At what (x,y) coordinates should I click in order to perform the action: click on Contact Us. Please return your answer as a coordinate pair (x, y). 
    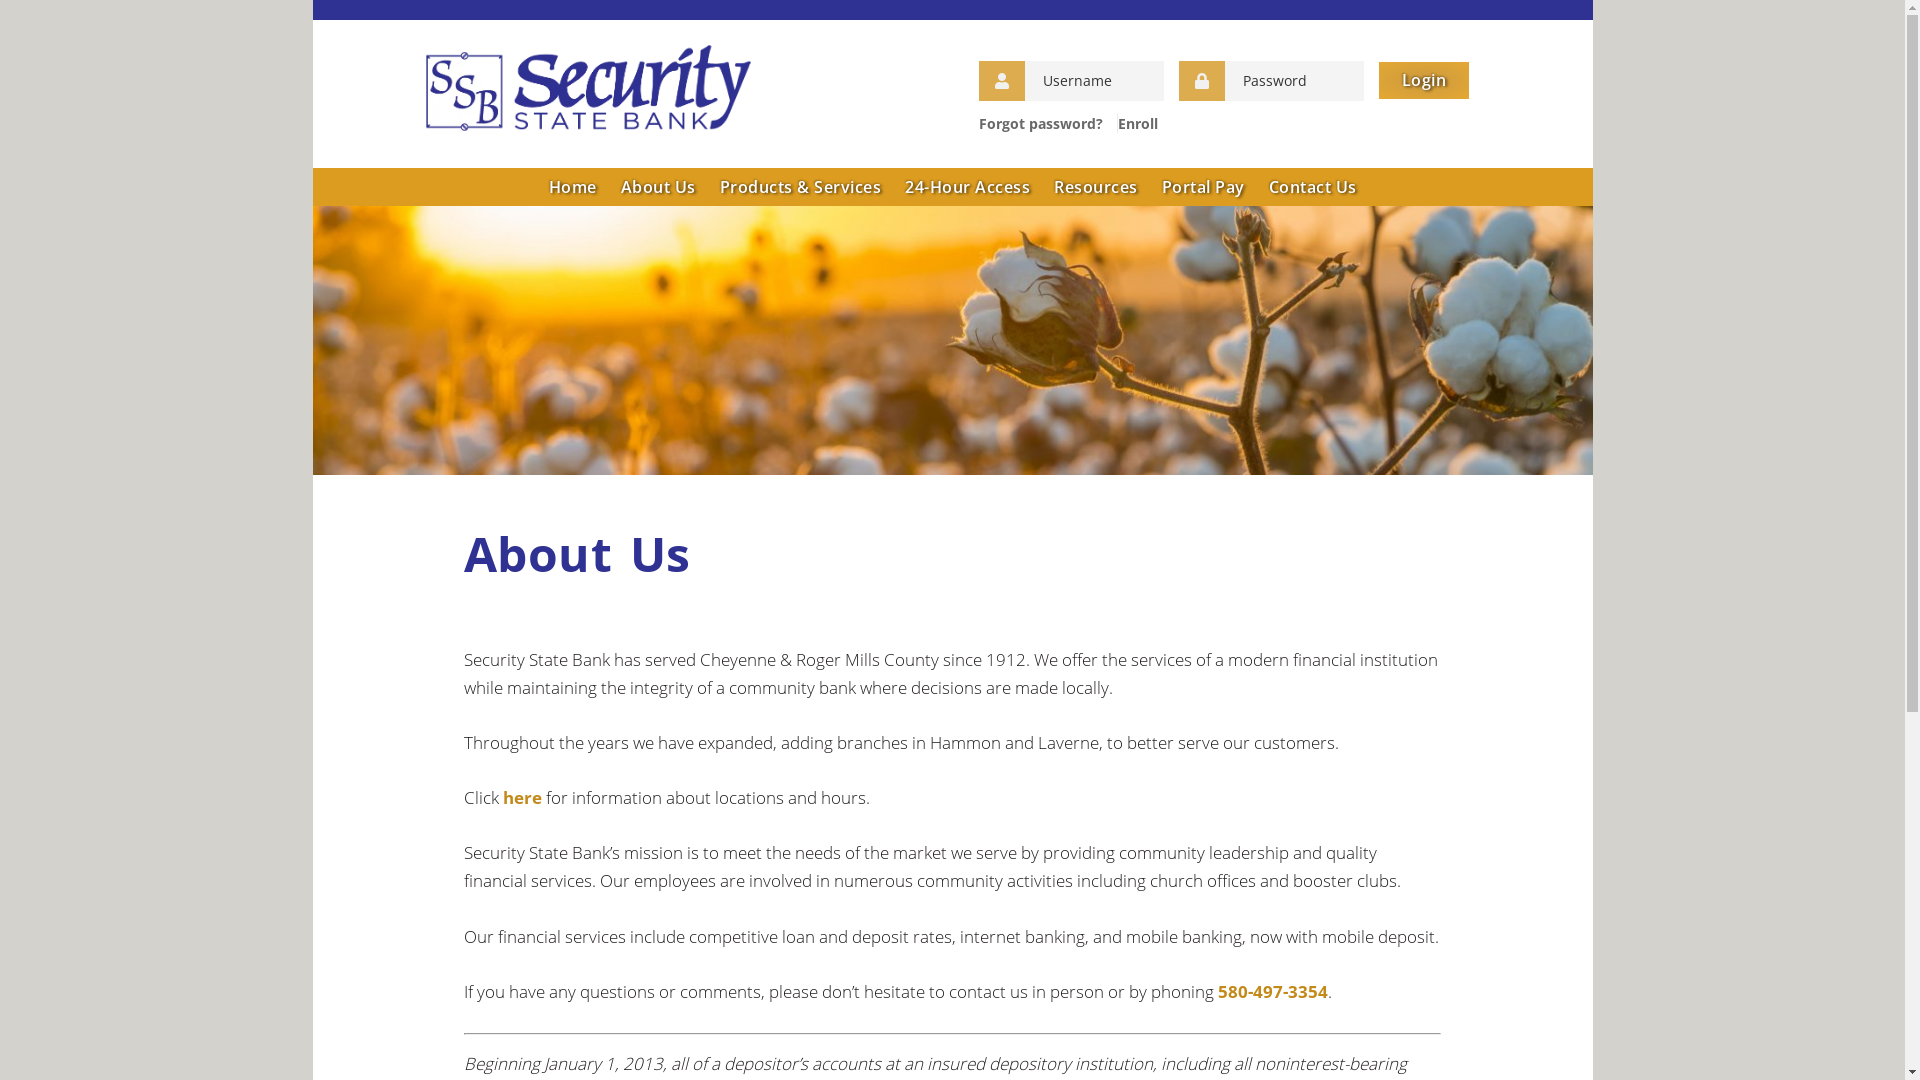
    Looking at the image, I should click on (1312, 187).